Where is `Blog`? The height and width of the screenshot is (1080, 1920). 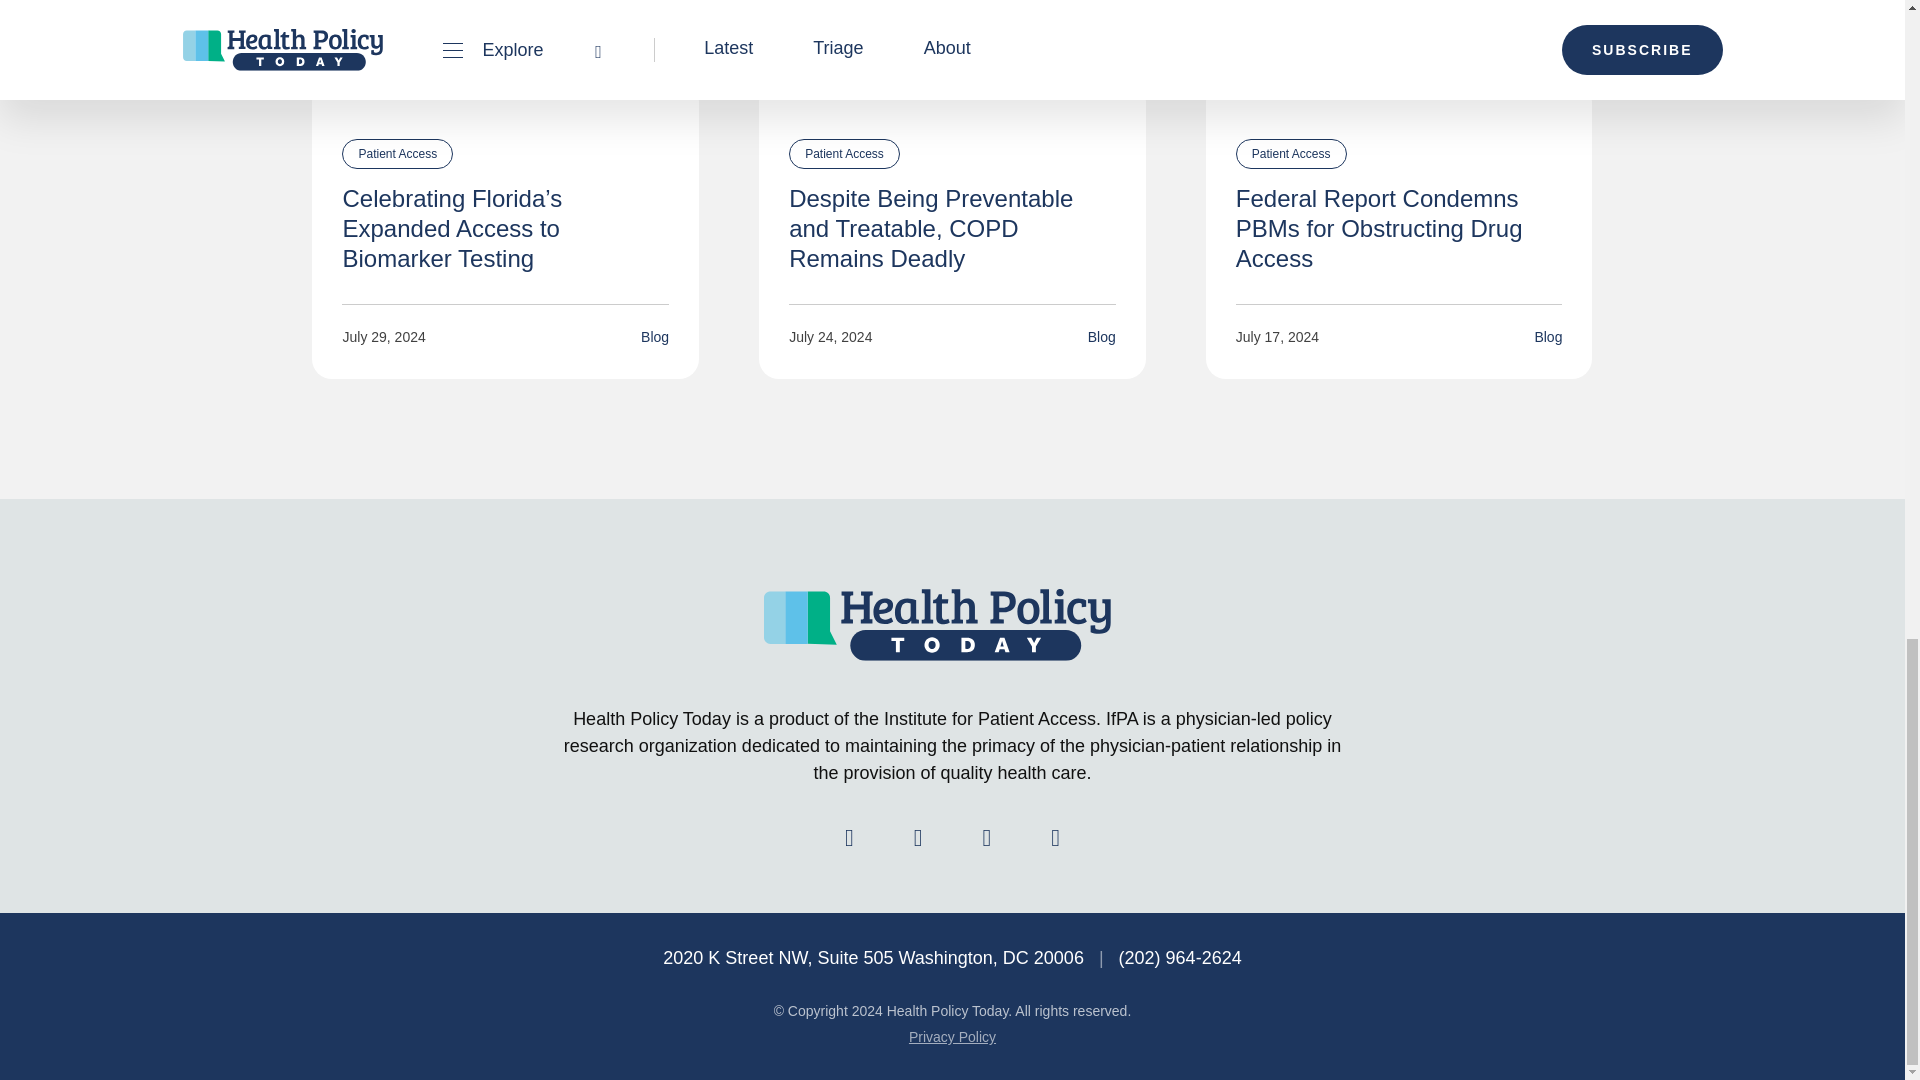 Blog is located at coordinates (1102, 336).